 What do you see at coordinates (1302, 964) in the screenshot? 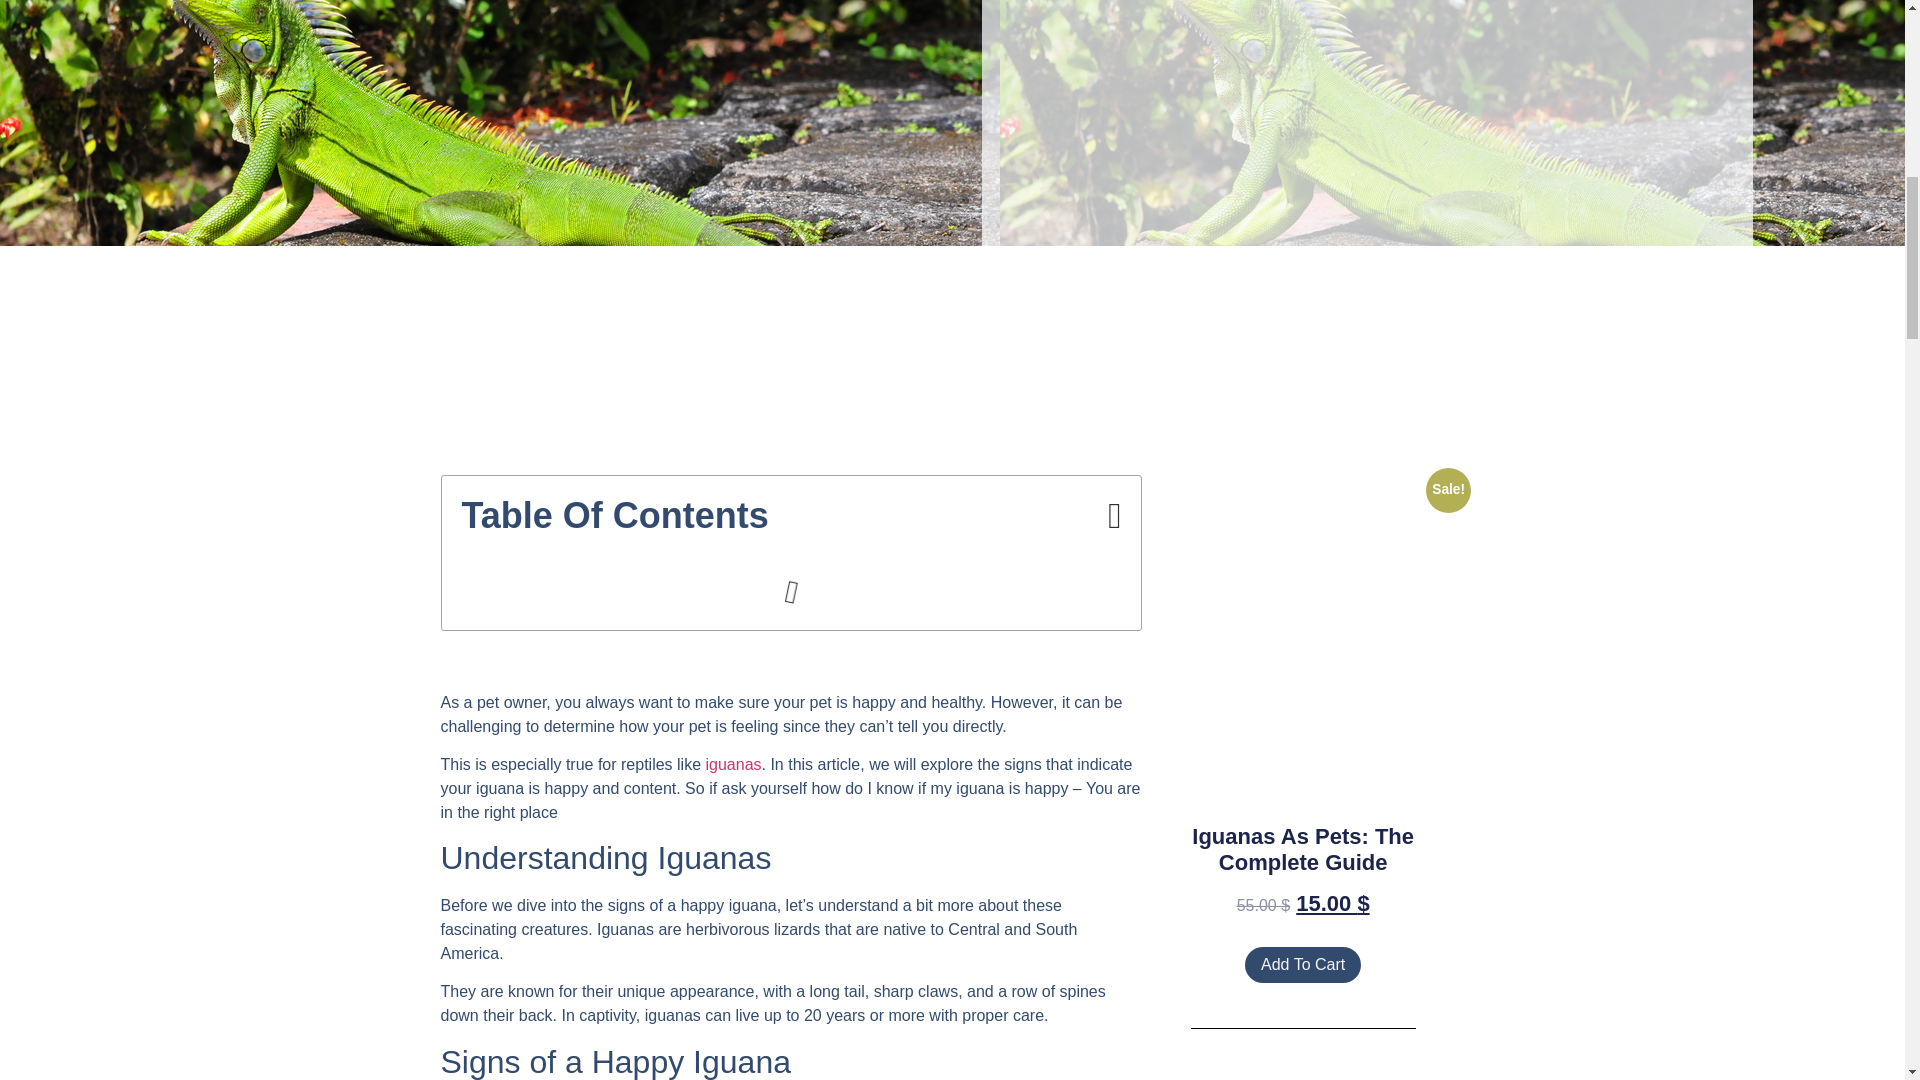
I see `Add To Cart` at bounding box center [1302, 964].